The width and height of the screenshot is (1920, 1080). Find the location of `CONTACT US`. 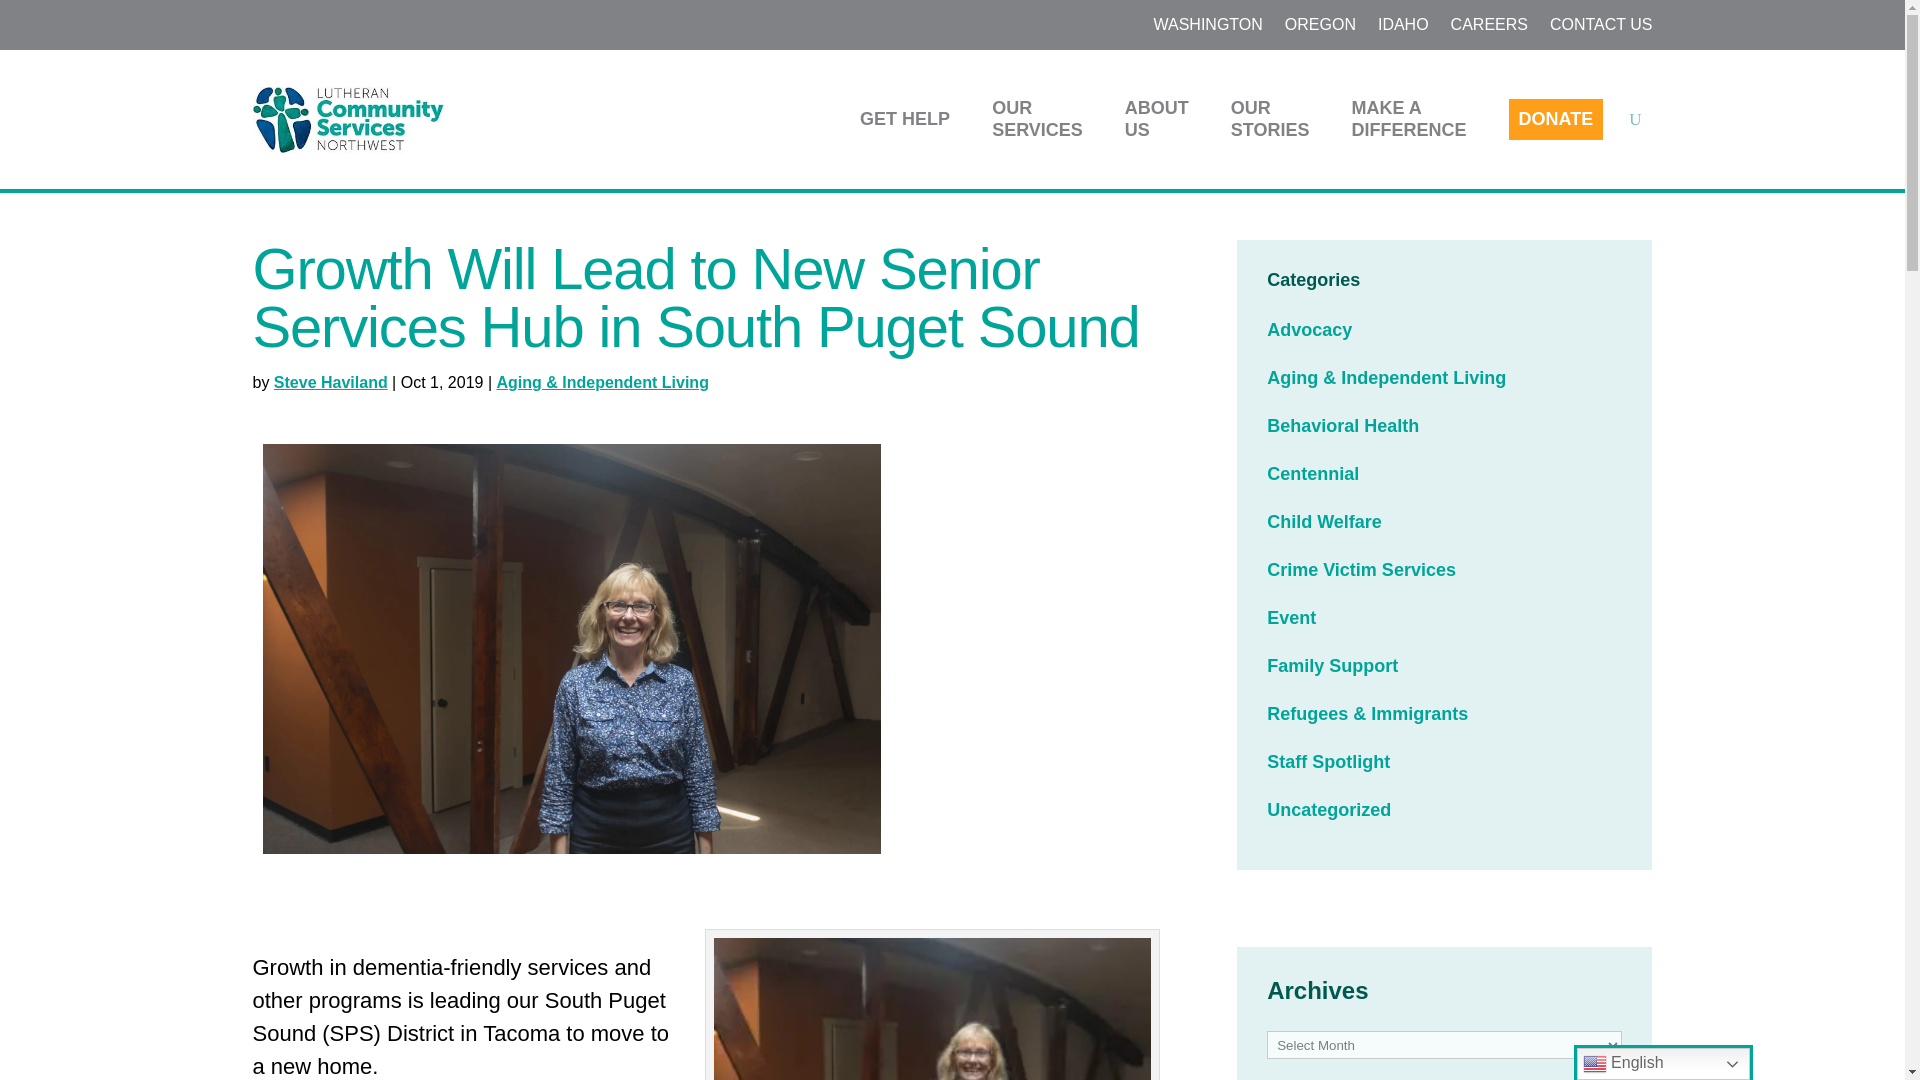

CONTACT US is located at coordinates (1601, 28).